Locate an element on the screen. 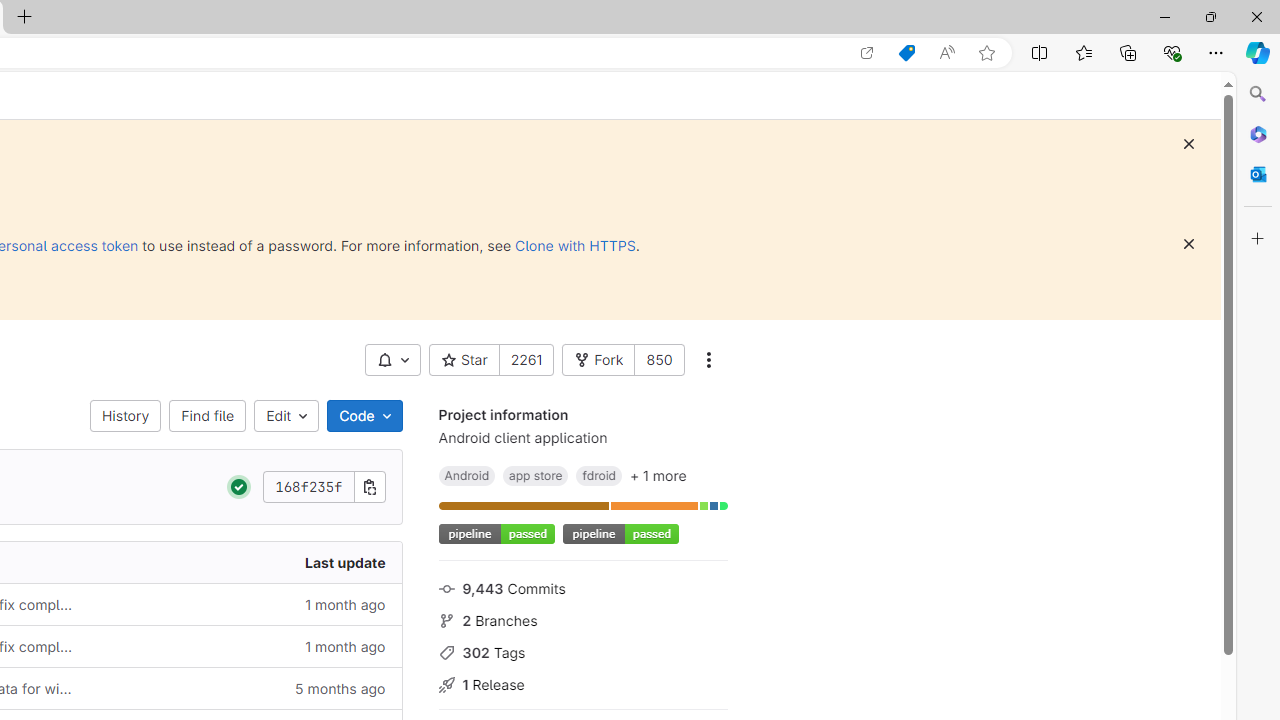 The image size is (1280, 720). 2 Branches is located at coordinates (582, 619).